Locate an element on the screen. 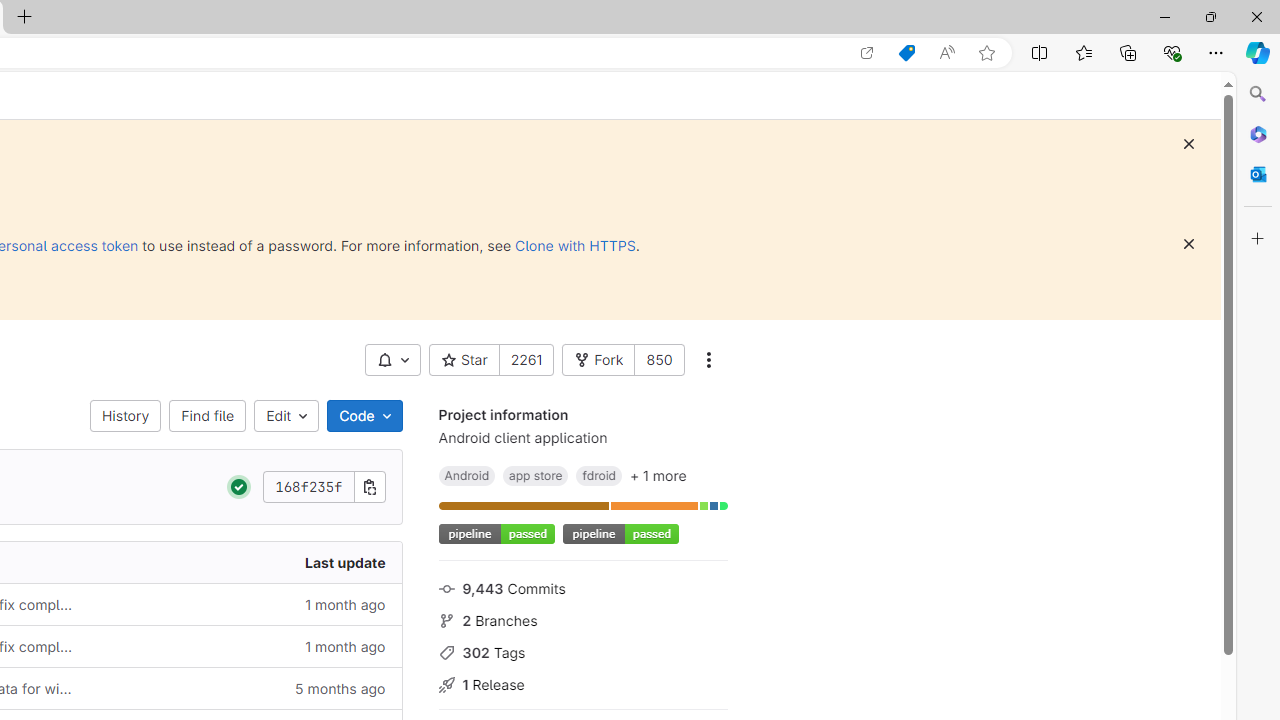 The image size is (1280, 720). 2 Branches is located at coordinates (582, 619).